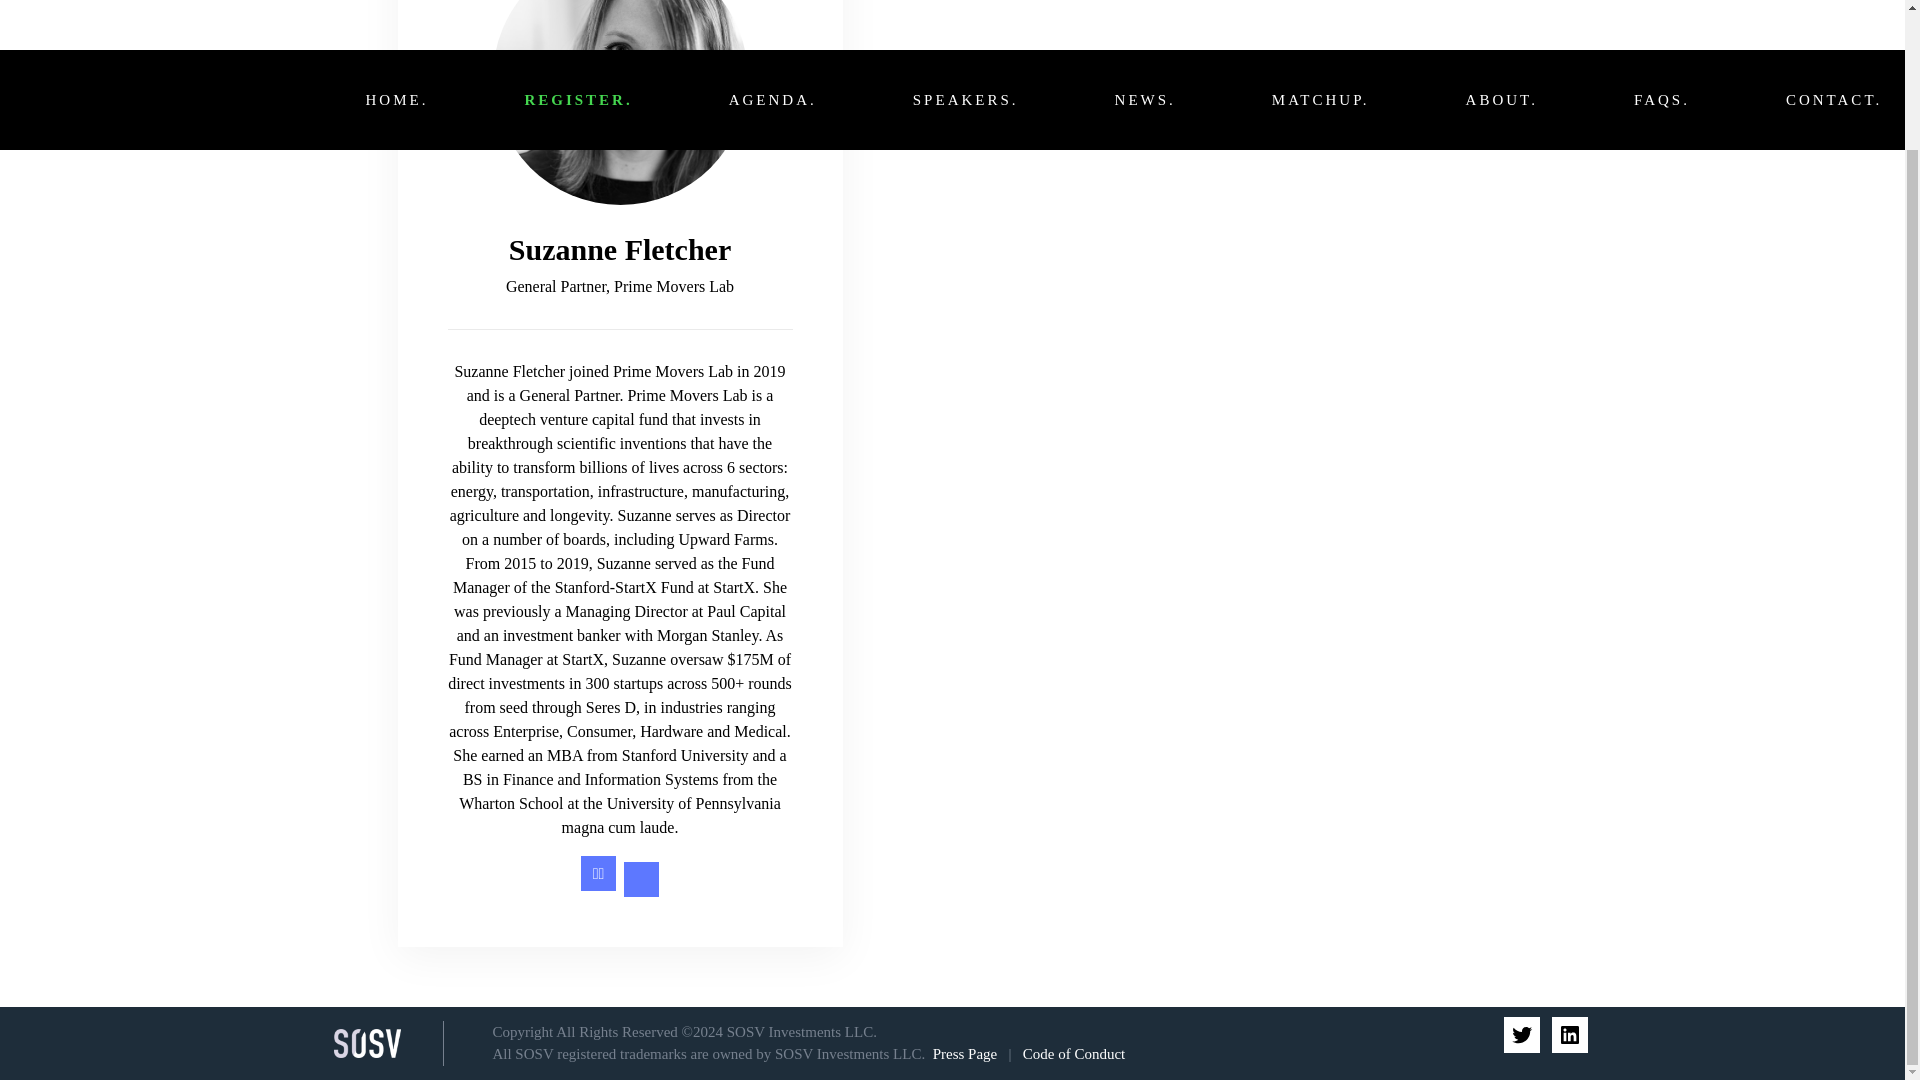 The image size is (1920, 1080). What do you see at coordinates (1569, 1034) in the screenshot?
I see `LinkedIn` at bounding box center [1569, 1034].